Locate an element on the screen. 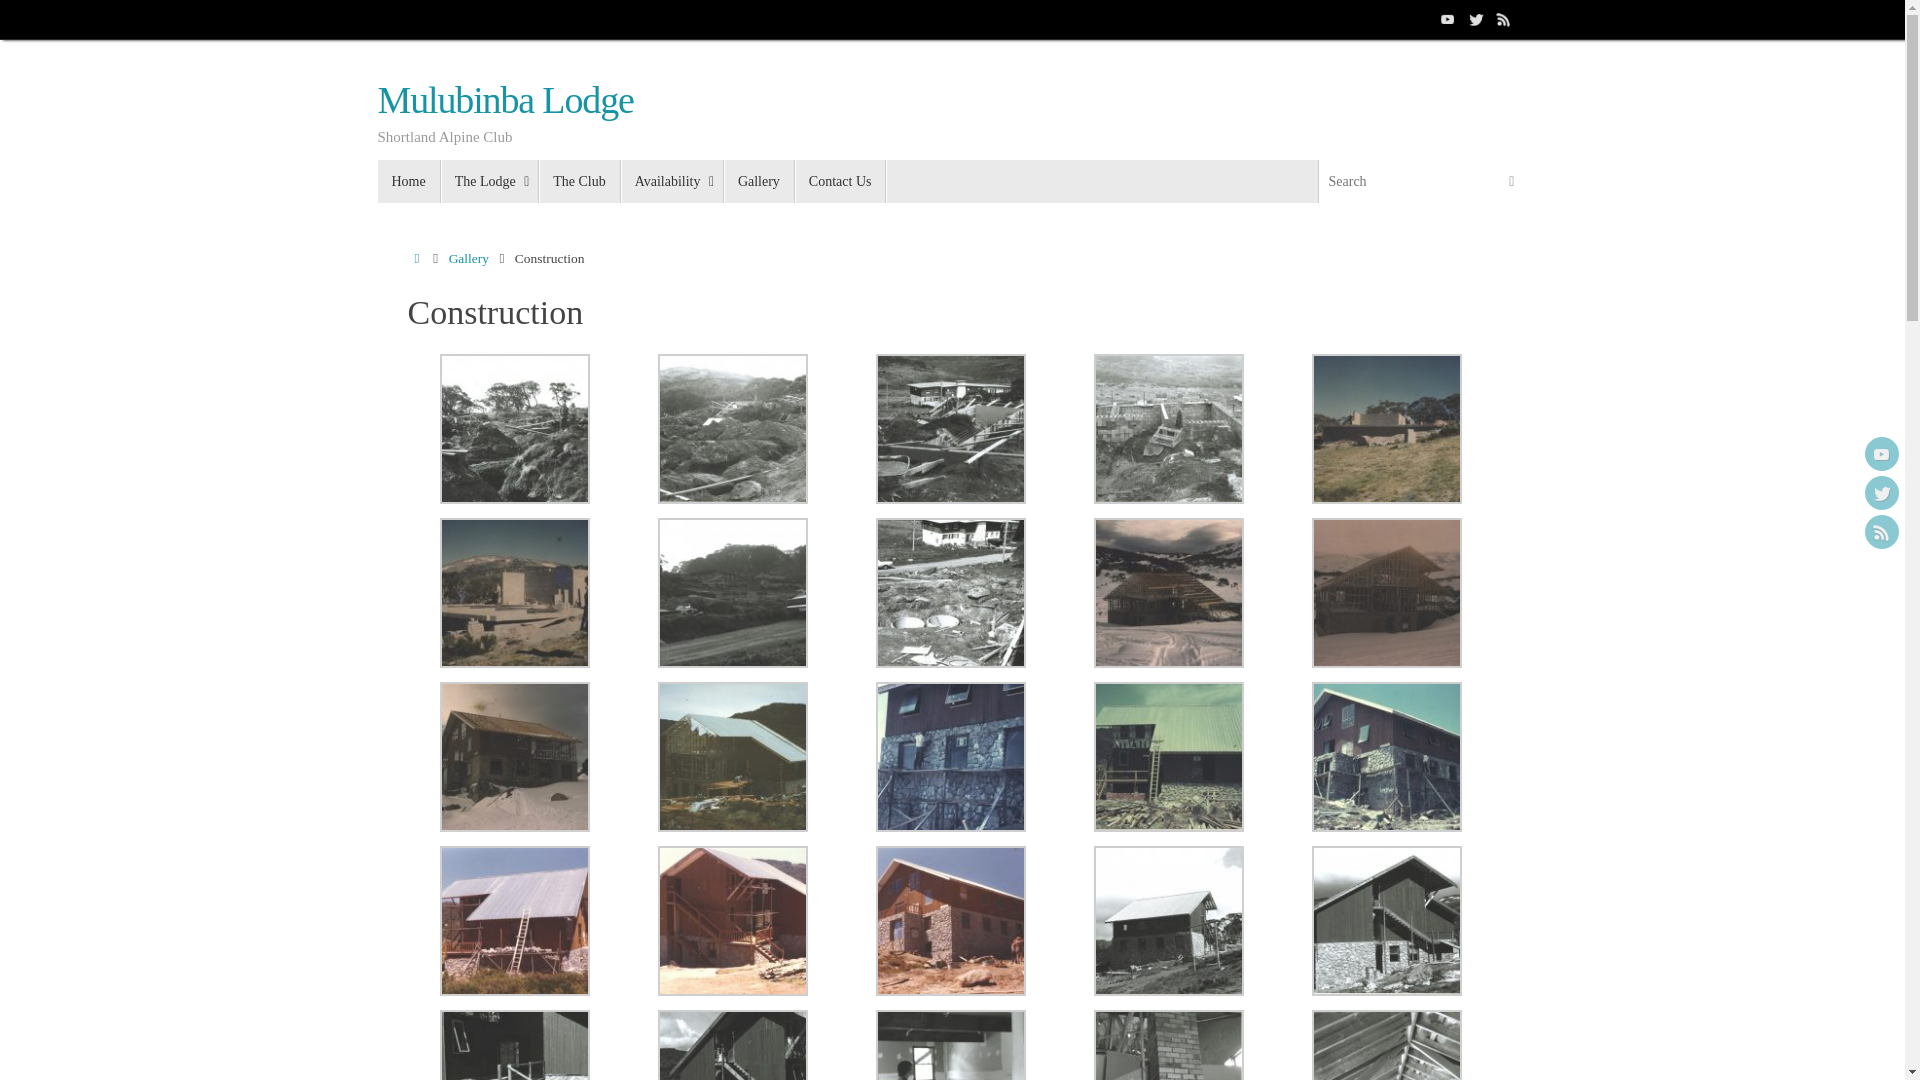 The height and width of the screenshot is (1080, 1920). Search is located at coordinates (1512, 182).